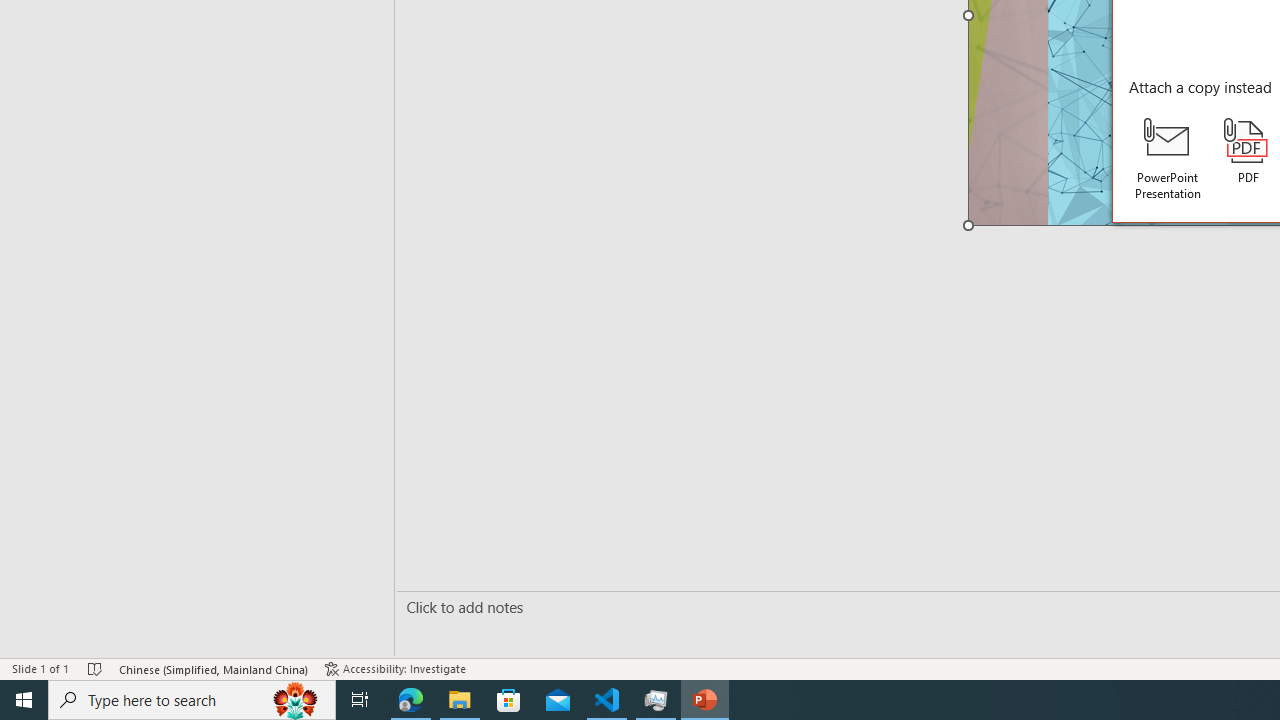 This screenshot has height=720, width=1280. What do you see at coordinates (1168, 159) in the screenshot?
I see `PowerPoint Presentation` at bounding box center [1168, 159].